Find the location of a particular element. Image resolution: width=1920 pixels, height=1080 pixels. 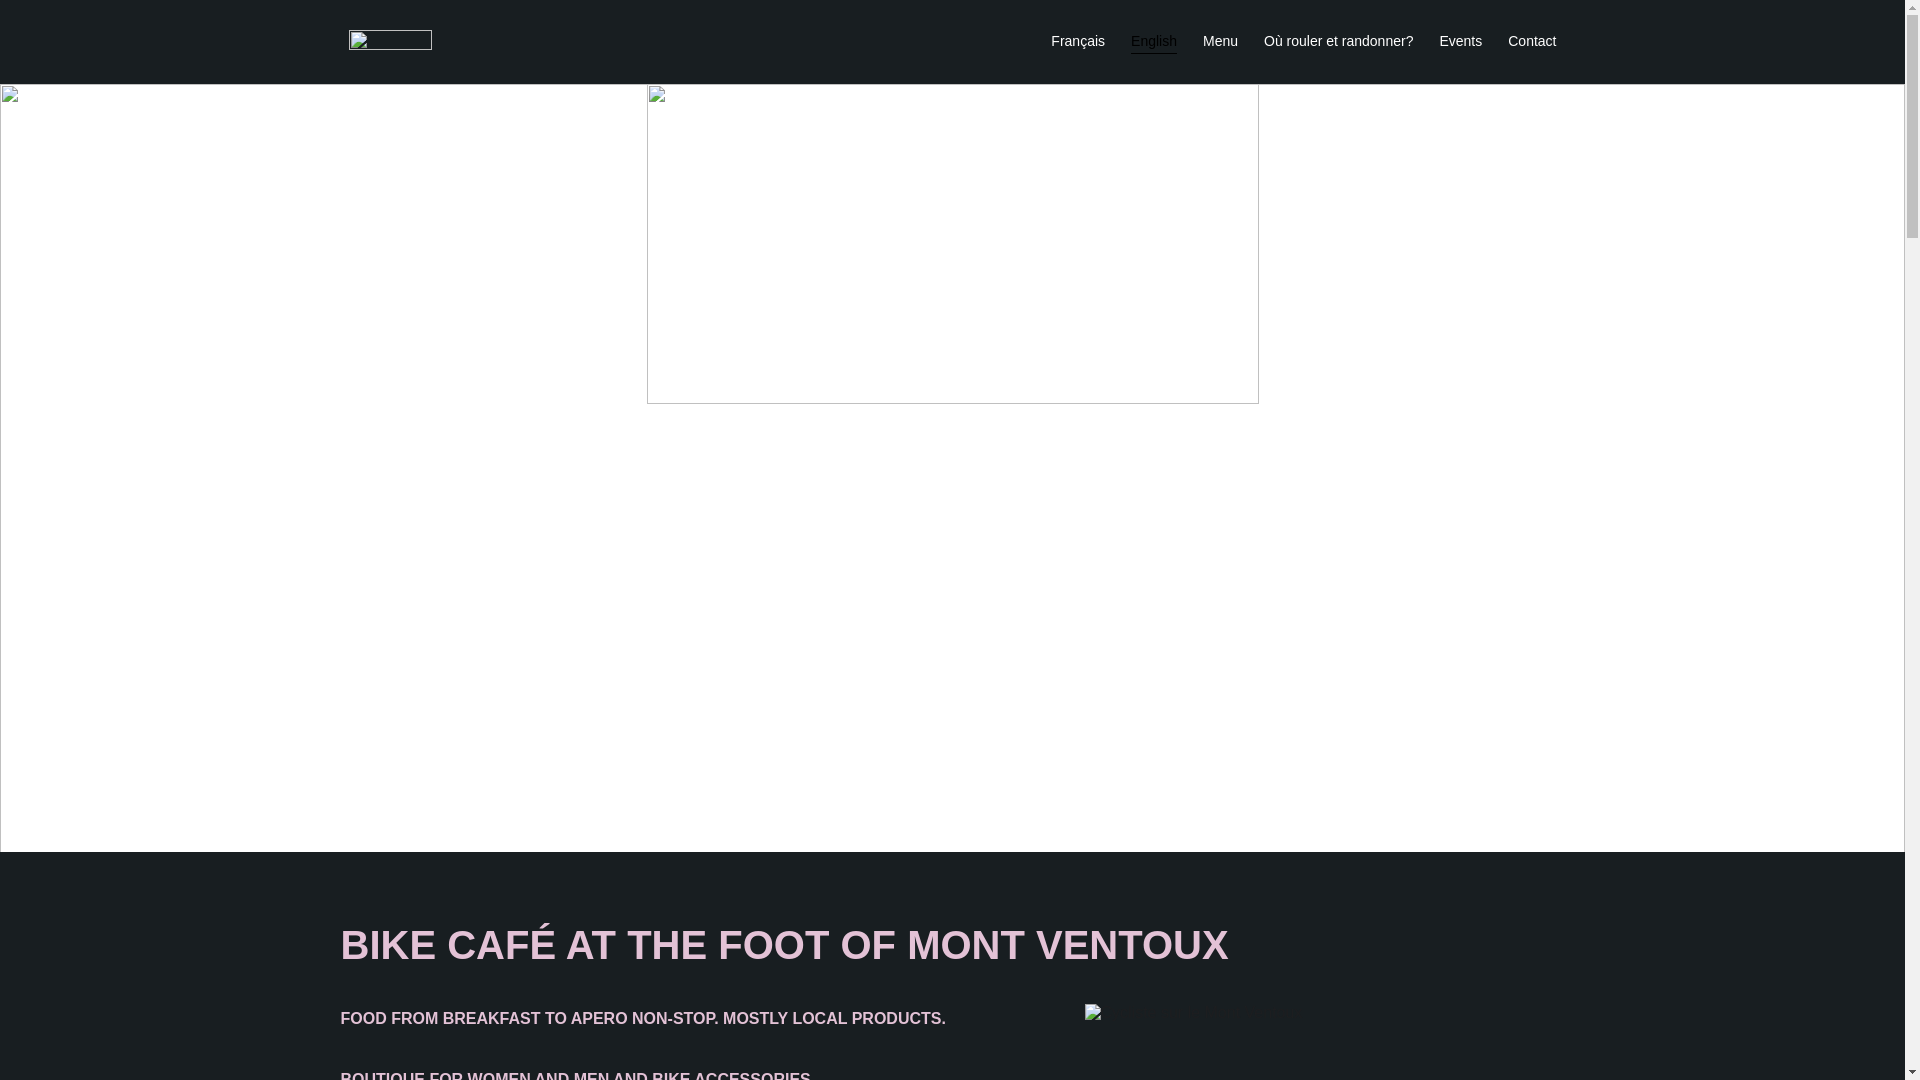

Go to Facebook page is located at coordinates (401, 756).